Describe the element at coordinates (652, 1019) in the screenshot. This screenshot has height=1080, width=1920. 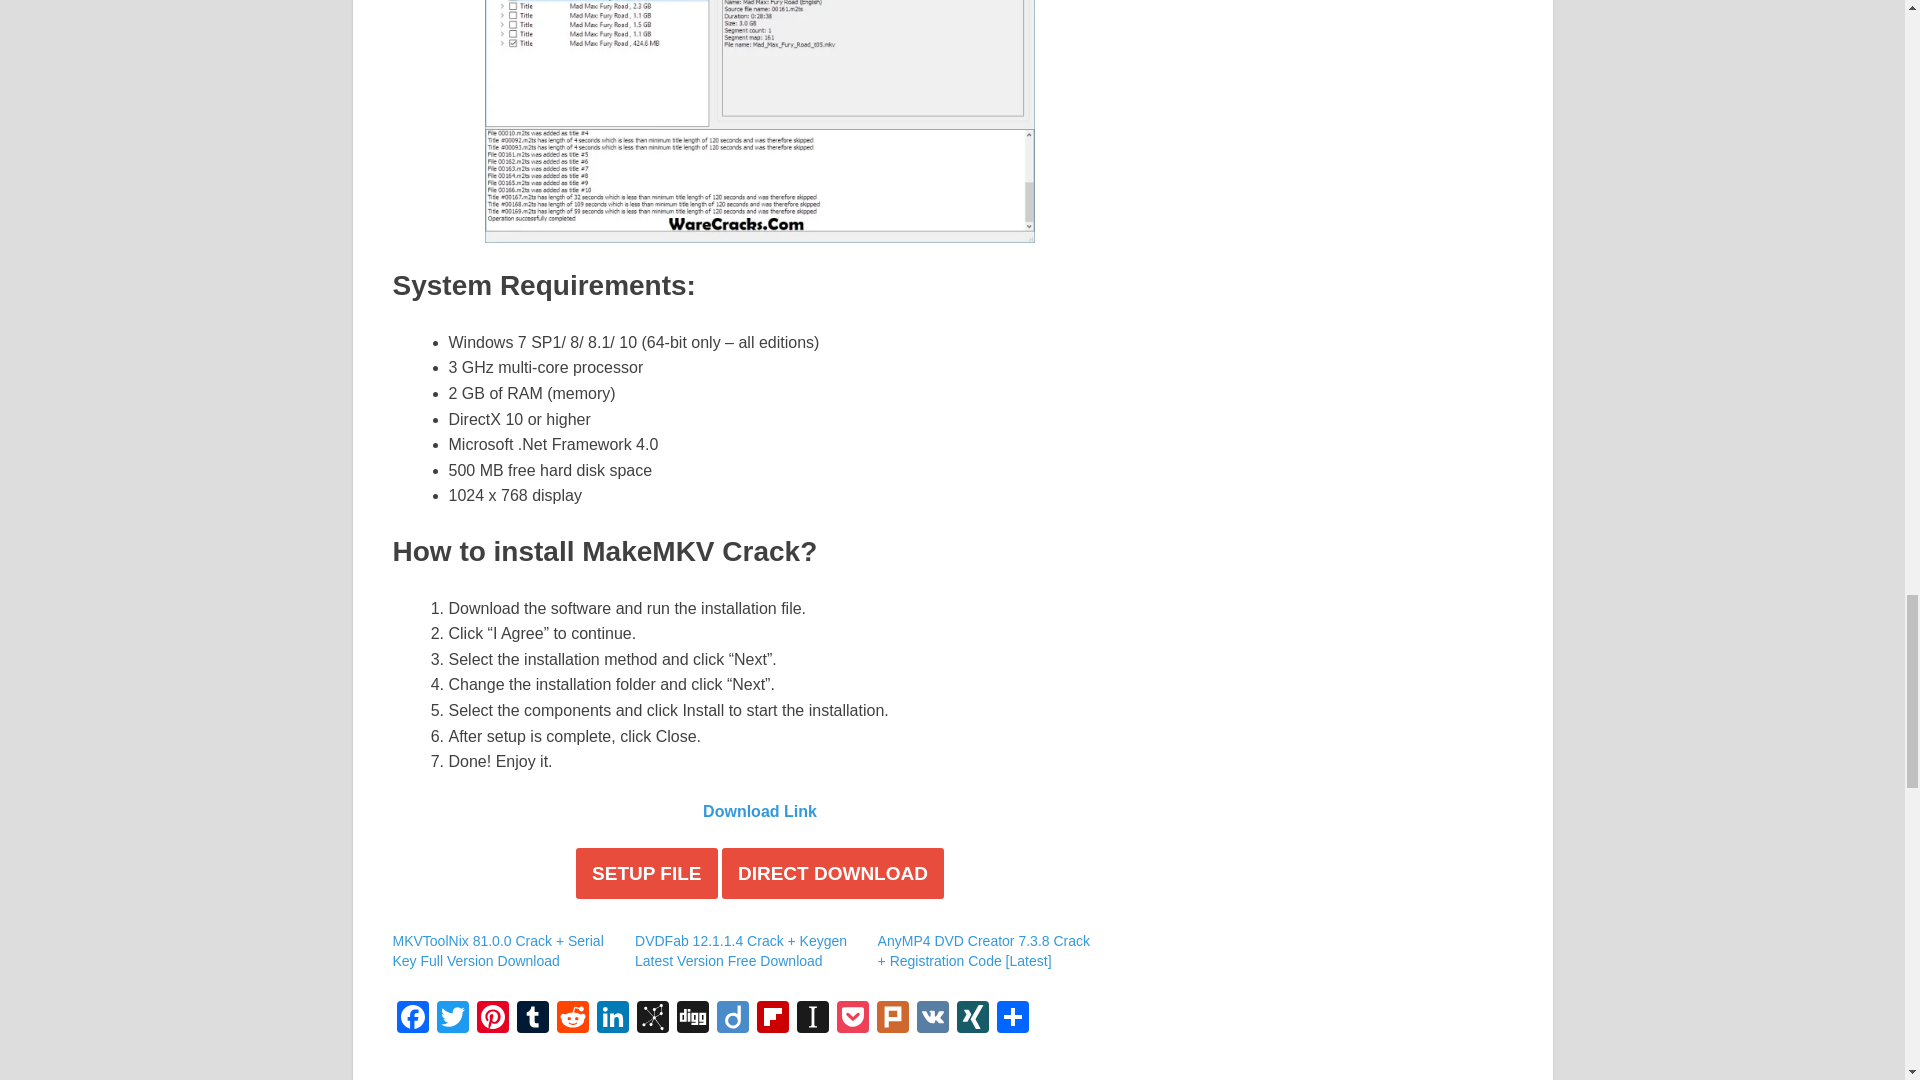
I see `BibSonomy` at that location.